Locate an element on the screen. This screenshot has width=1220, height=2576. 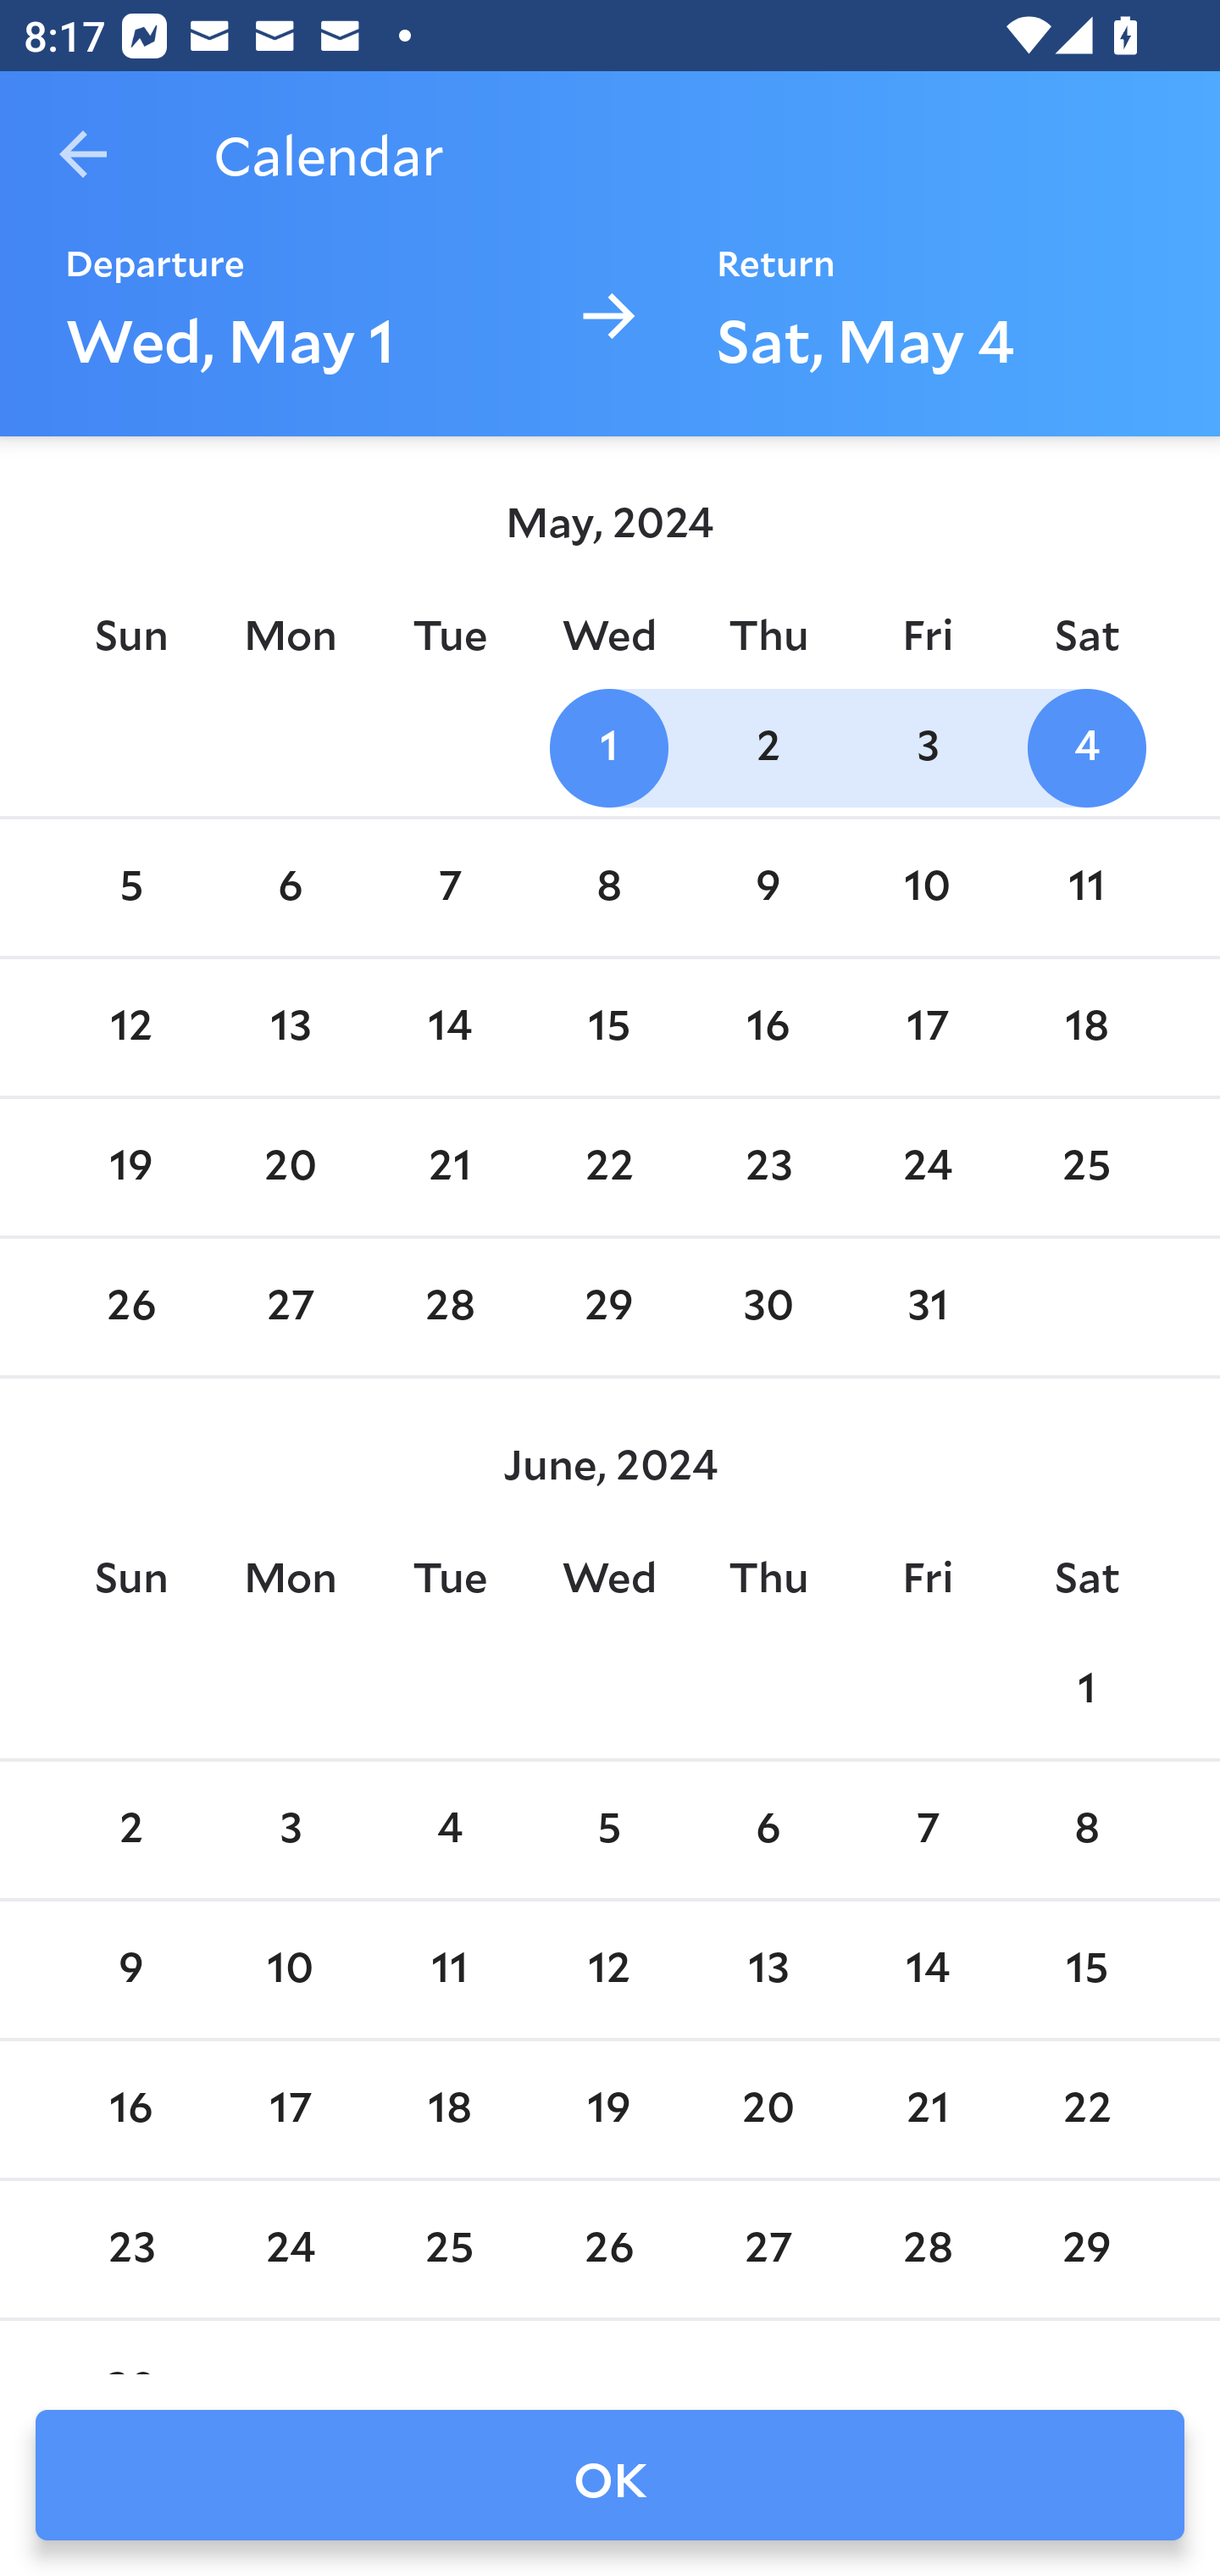
2 is located at coordinates (130, 1831).